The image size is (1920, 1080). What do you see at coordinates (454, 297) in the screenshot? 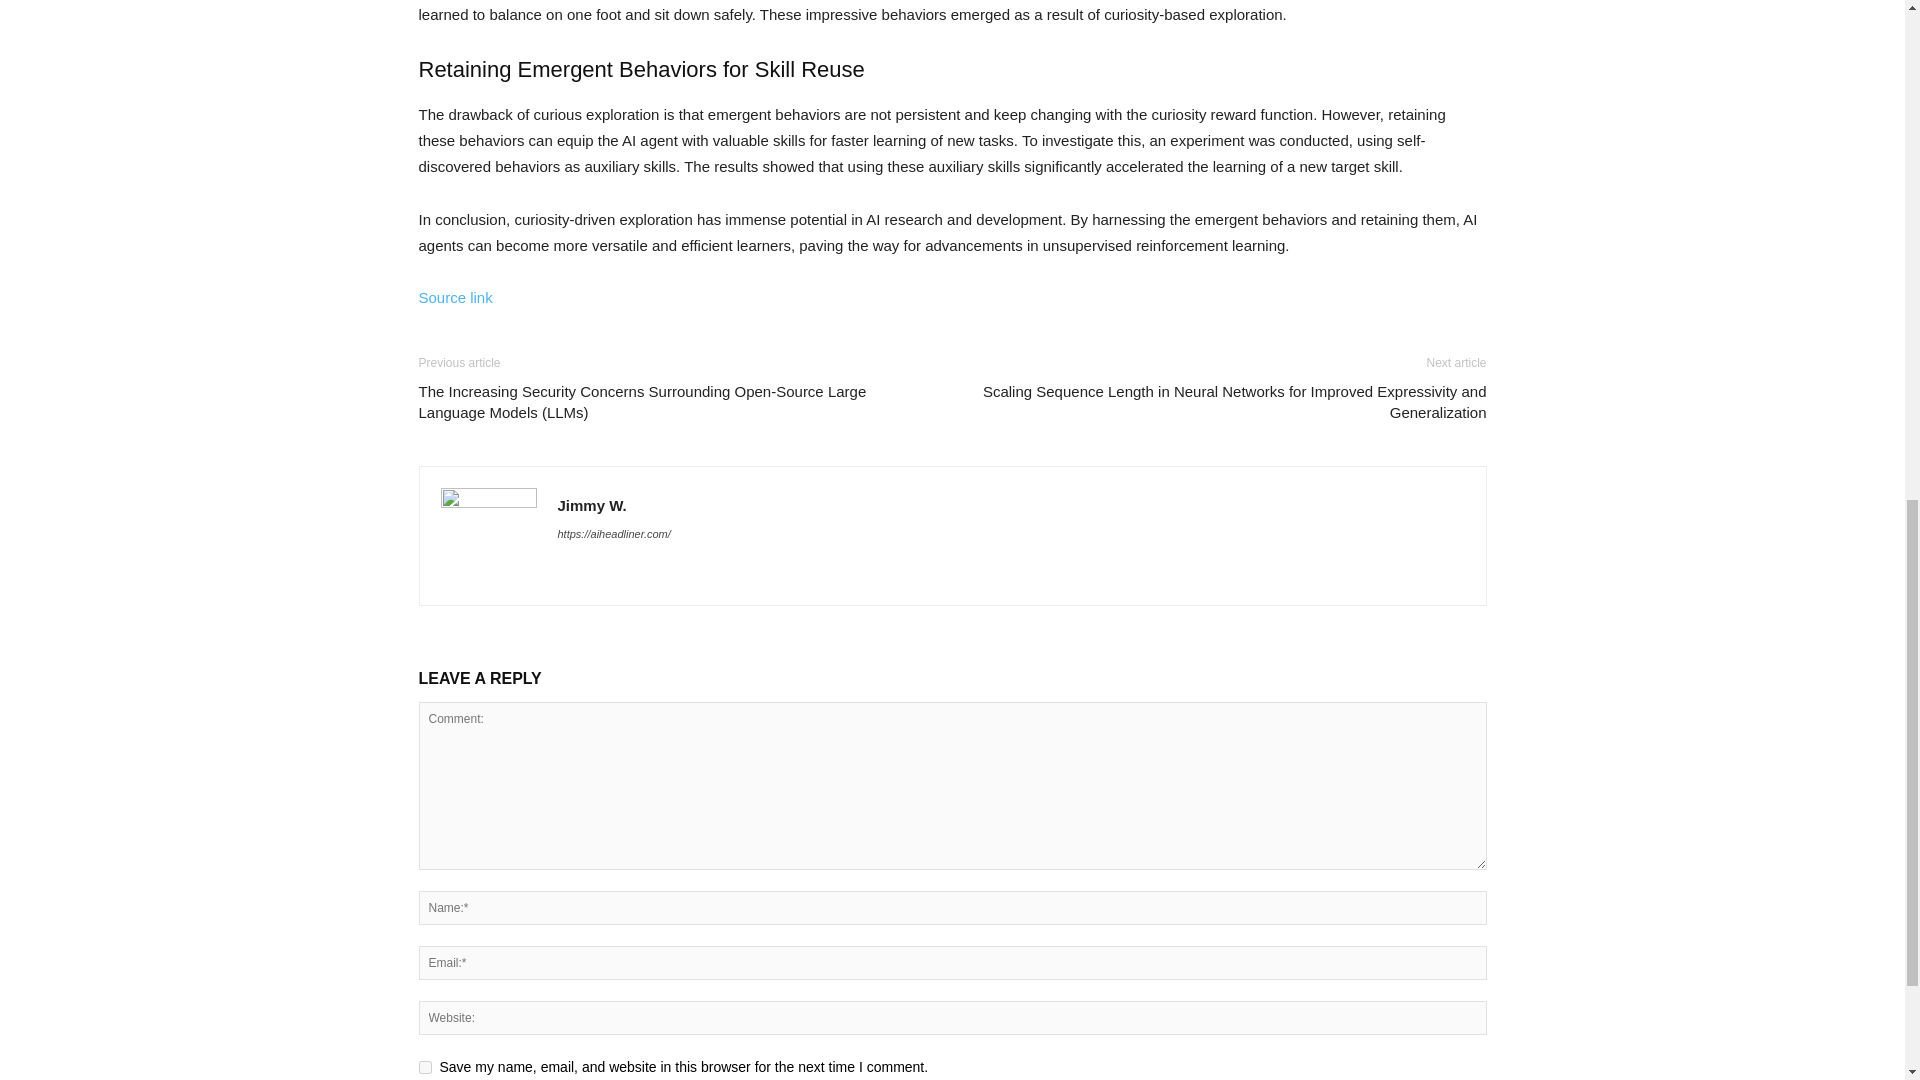
I see `Source link` at bounding box center [454, 297].